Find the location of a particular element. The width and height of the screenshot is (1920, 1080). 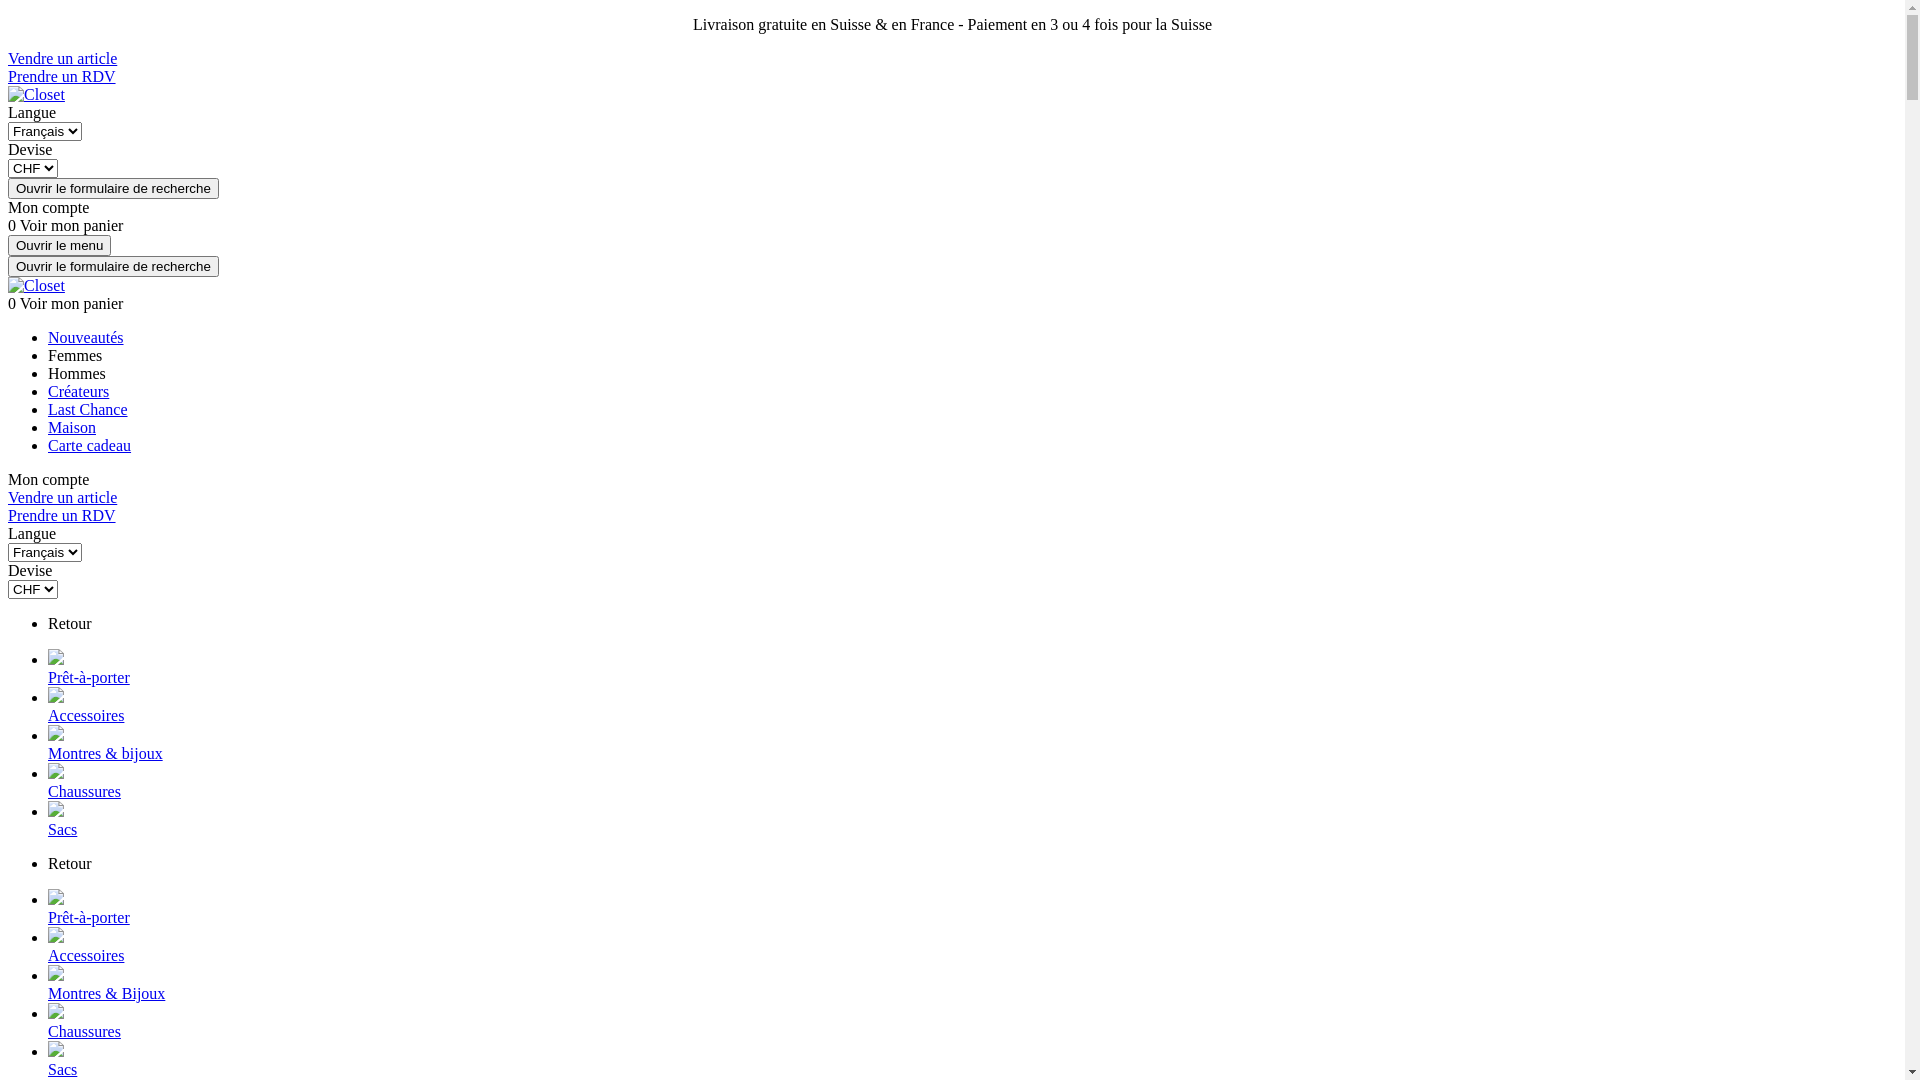

Vendre un article is located at coordinates (62, 498).